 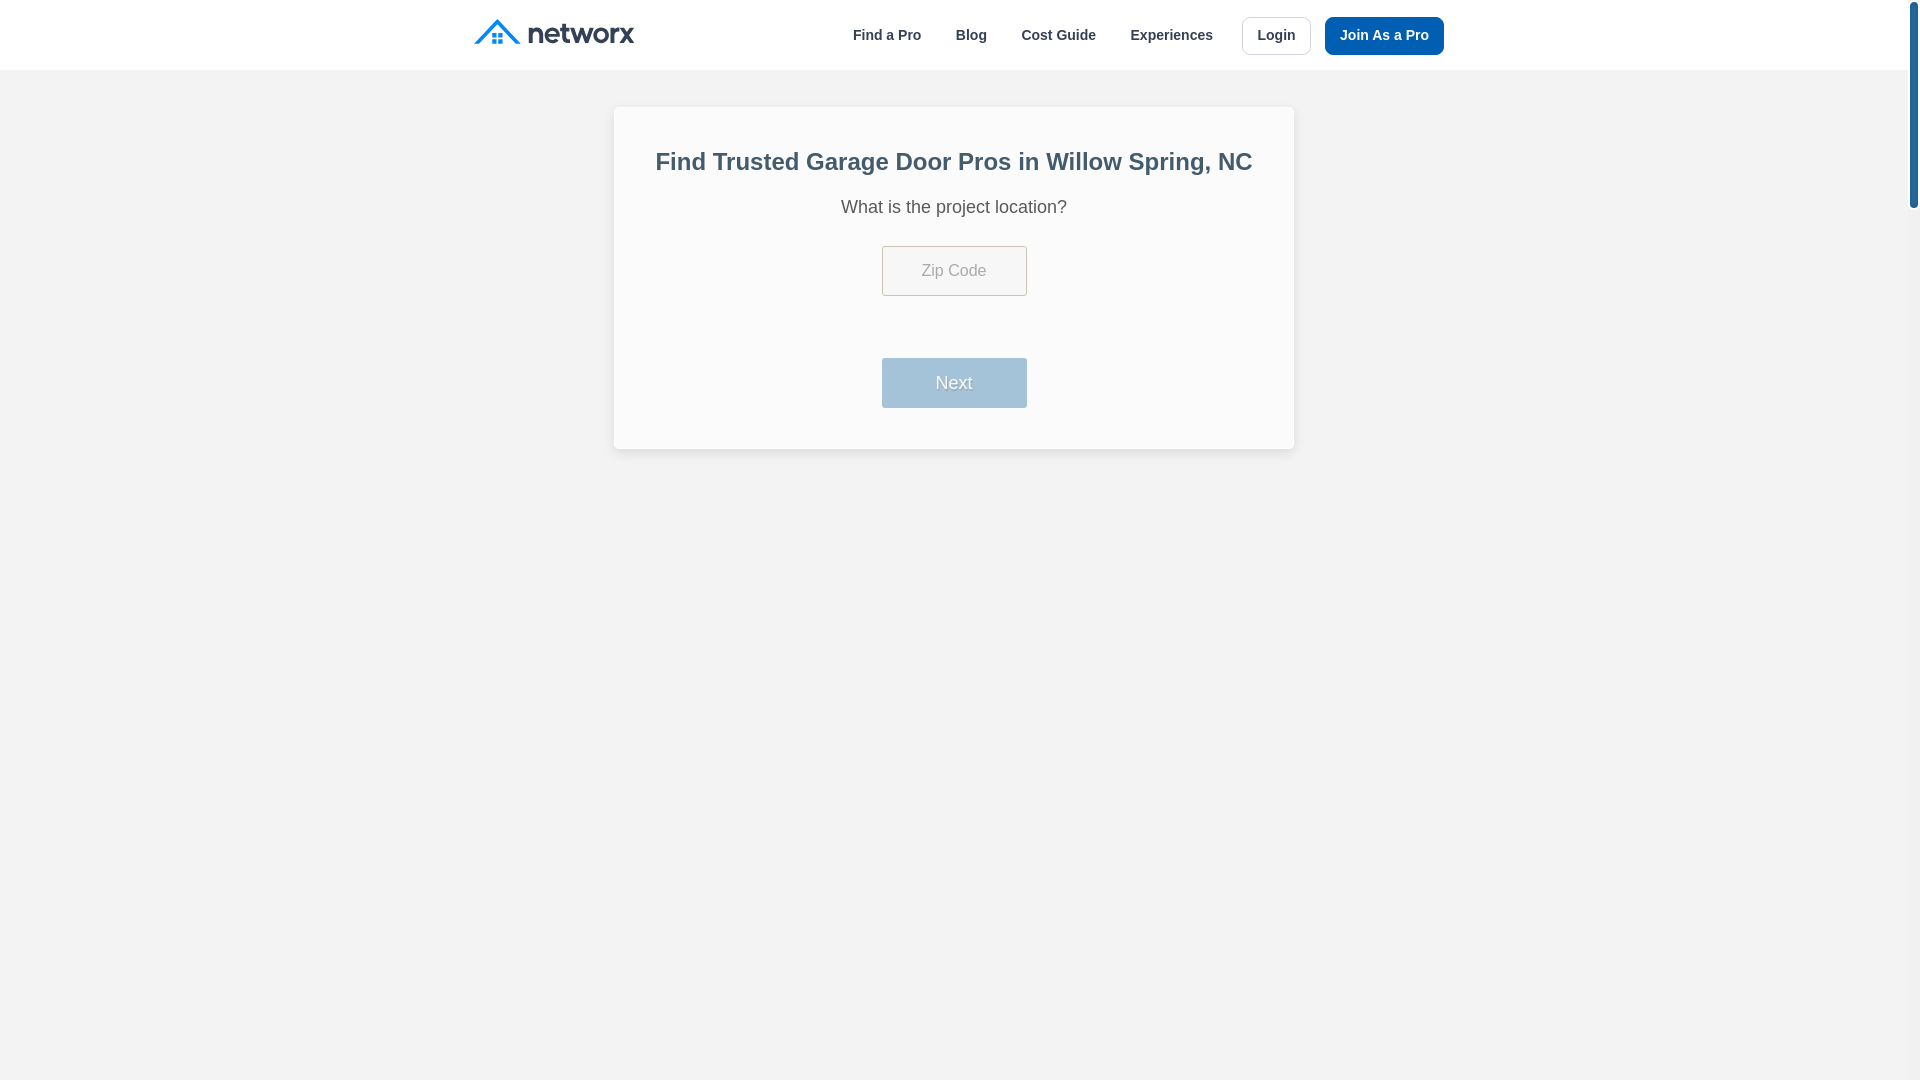 I want to click on Please enter a valid zip code, so click(x=954, y=270).